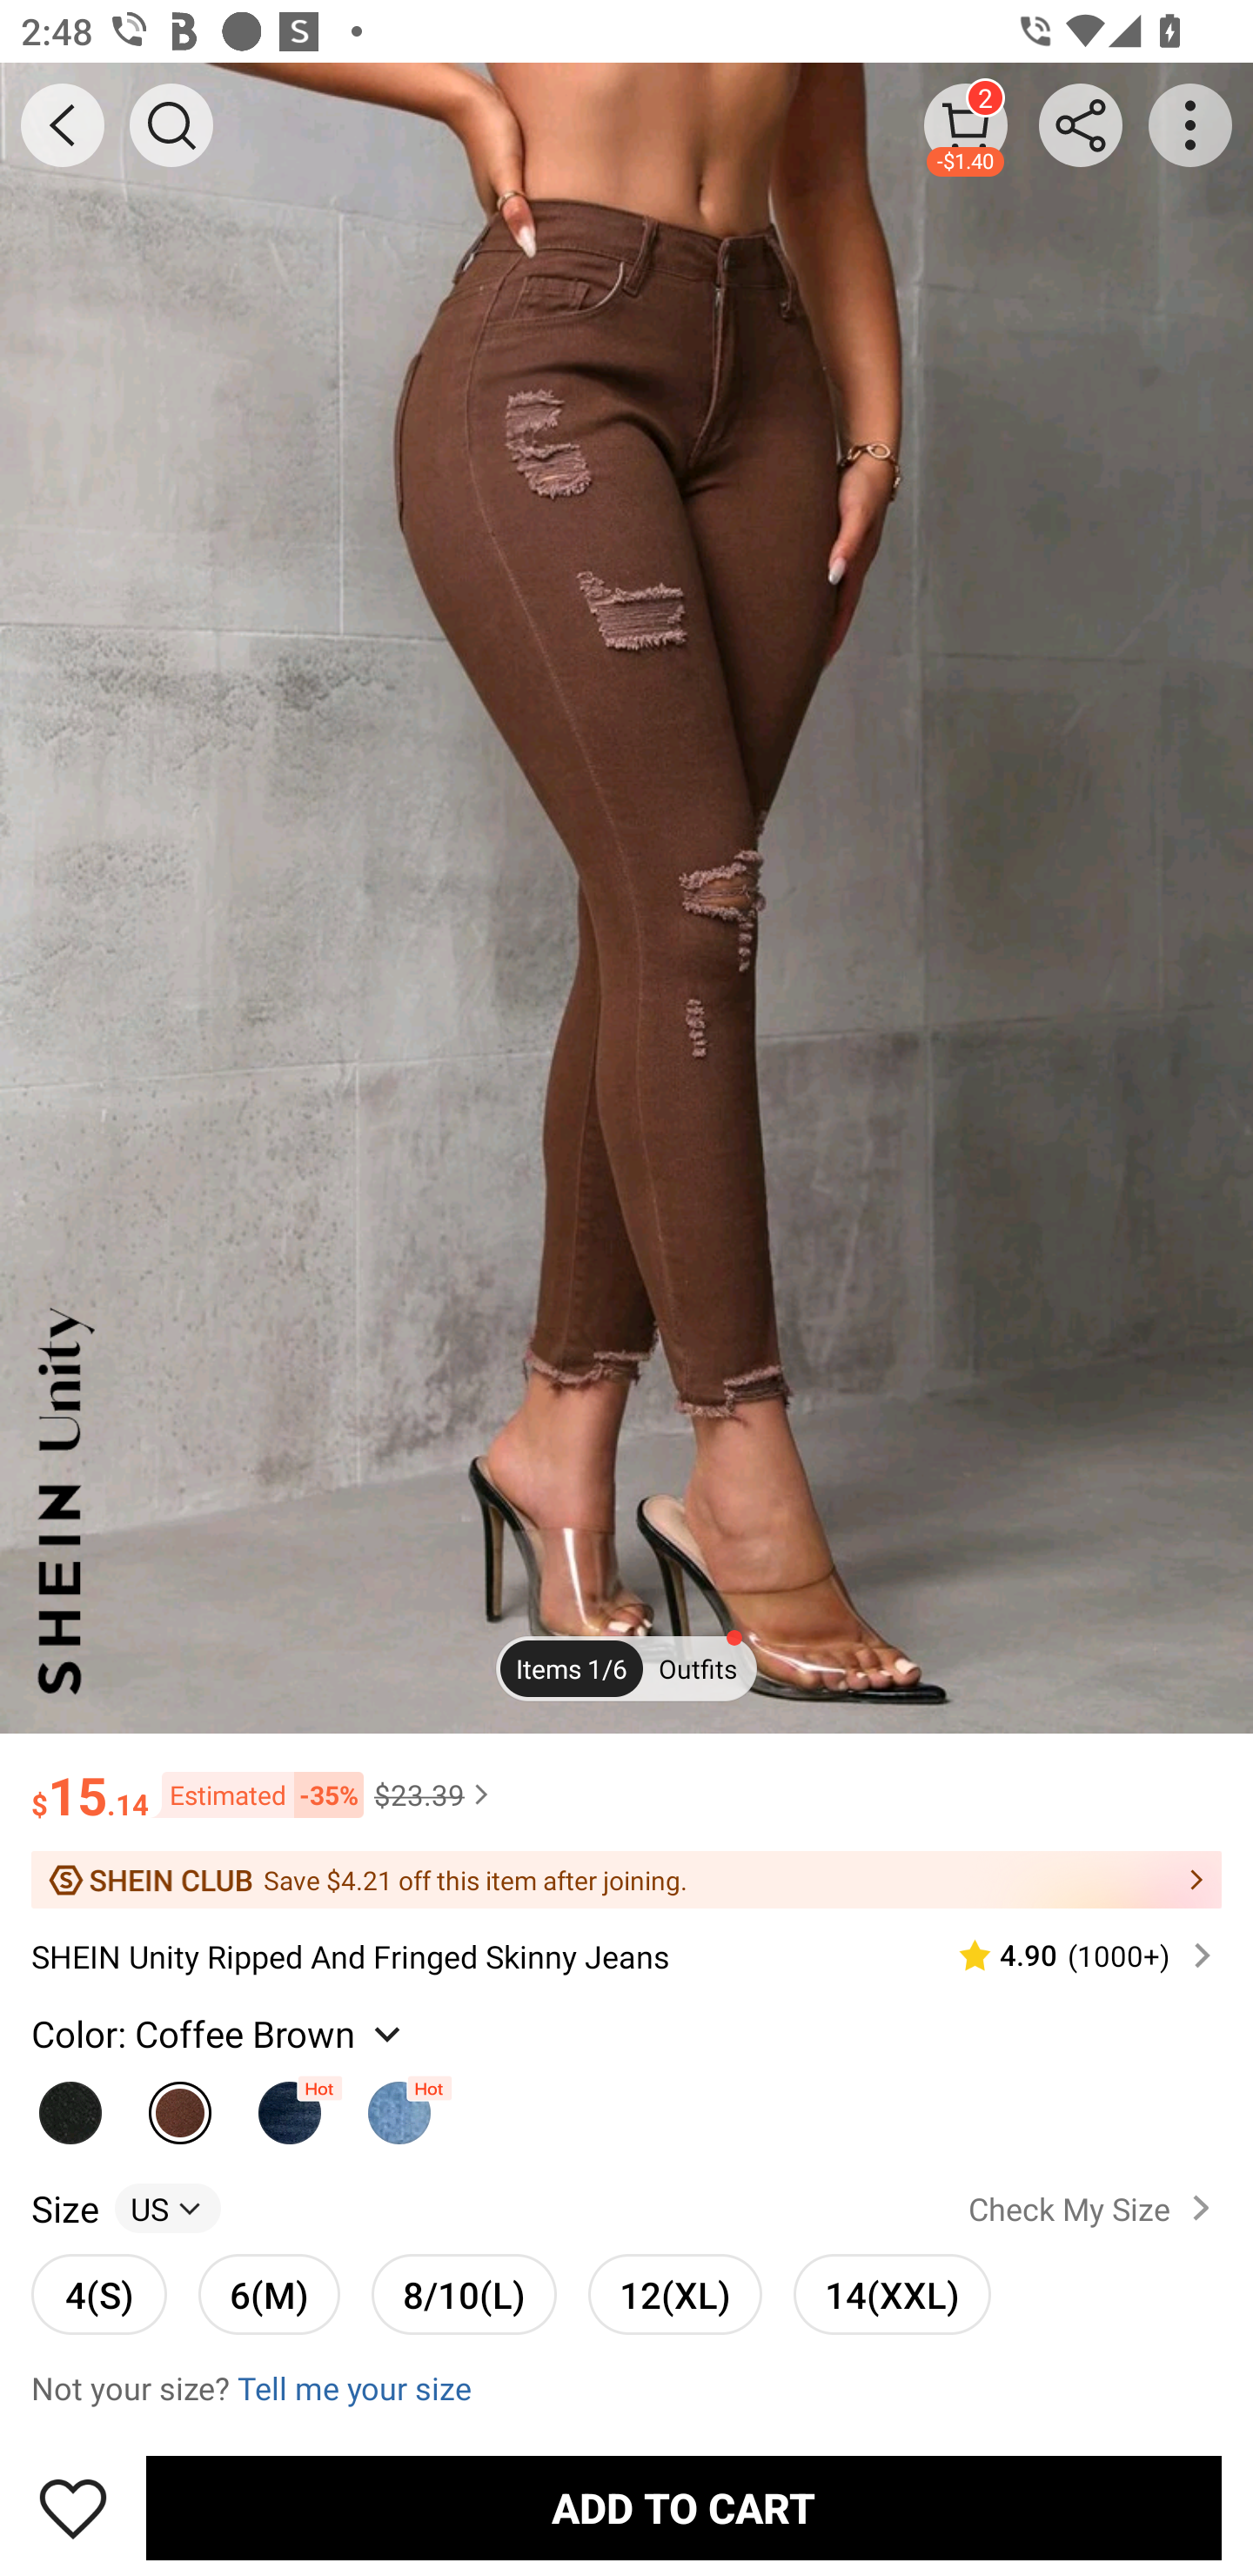  What do you see at coordinates (464, 2294) in the screenshot?
I see `8/10(L) 8/10(L)unselected option` at bounding box center [464, 2294].